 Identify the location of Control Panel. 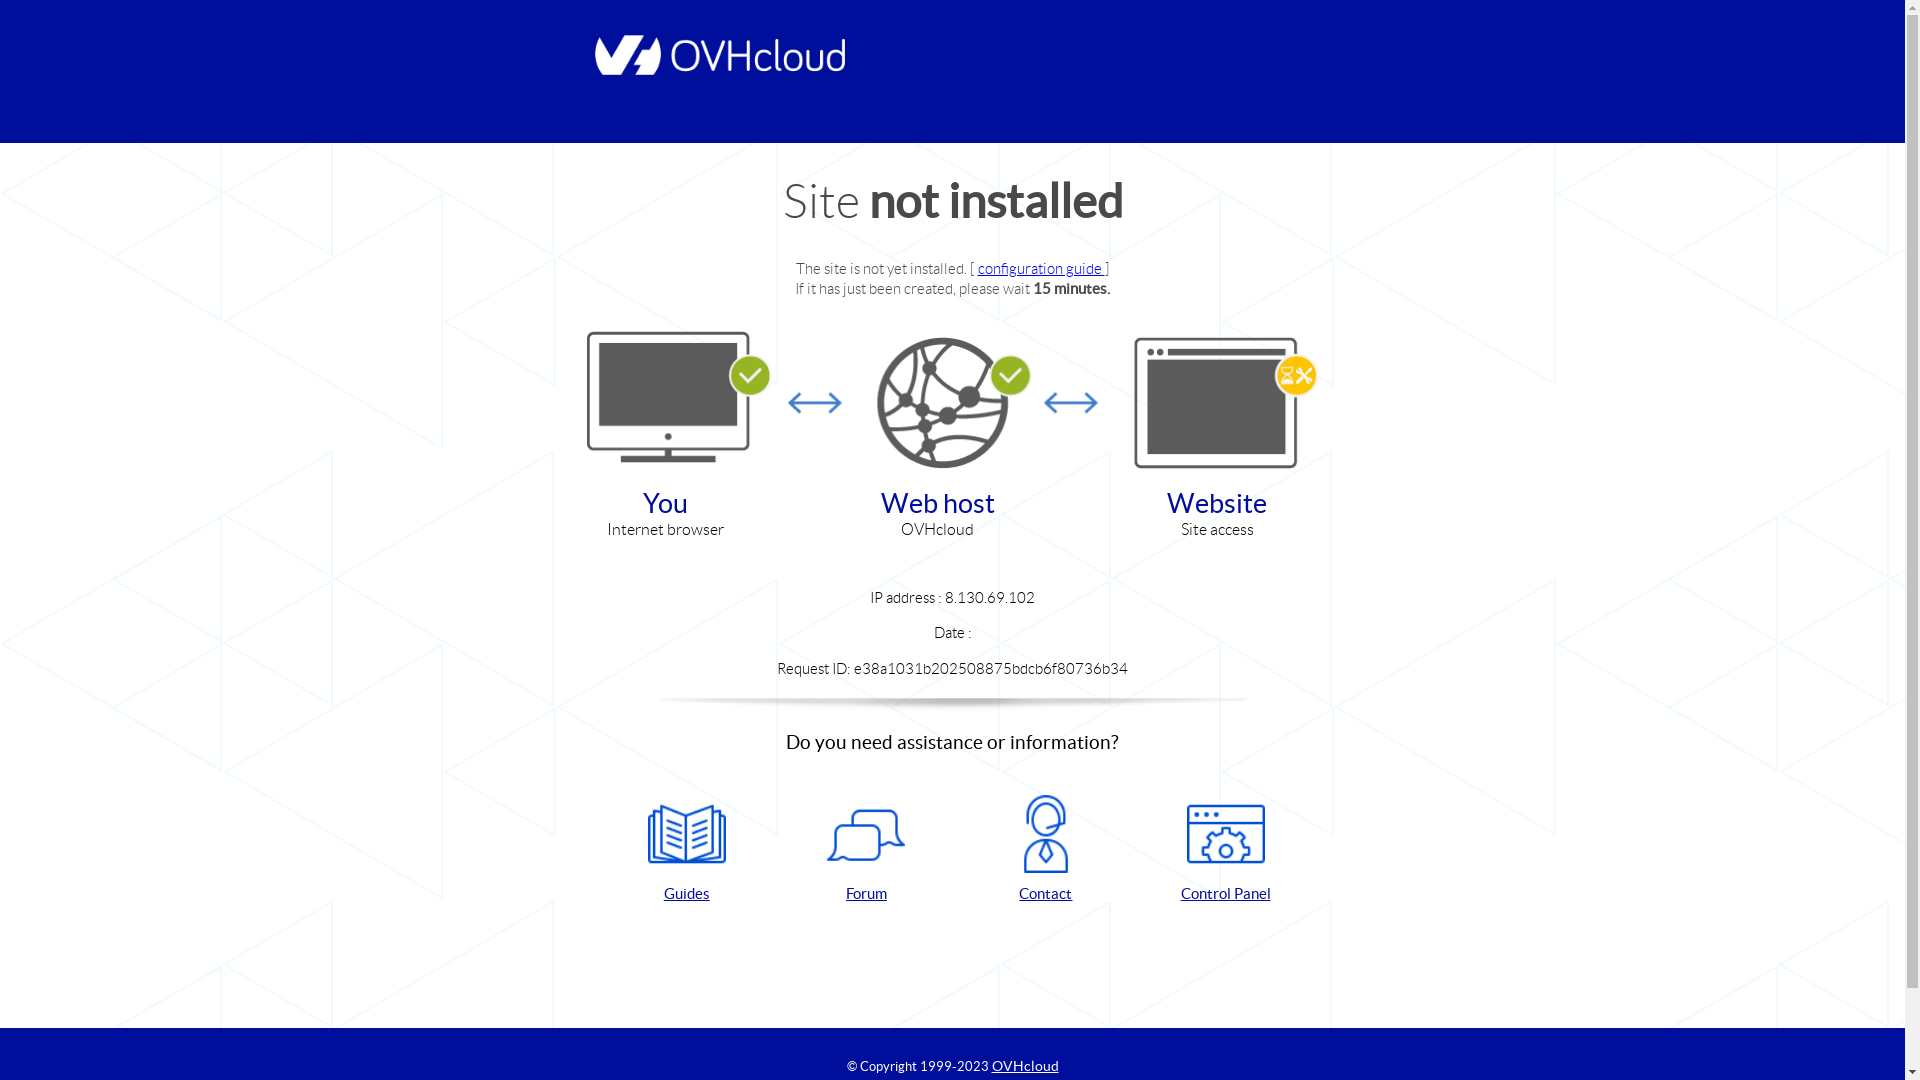
(1226, 850).